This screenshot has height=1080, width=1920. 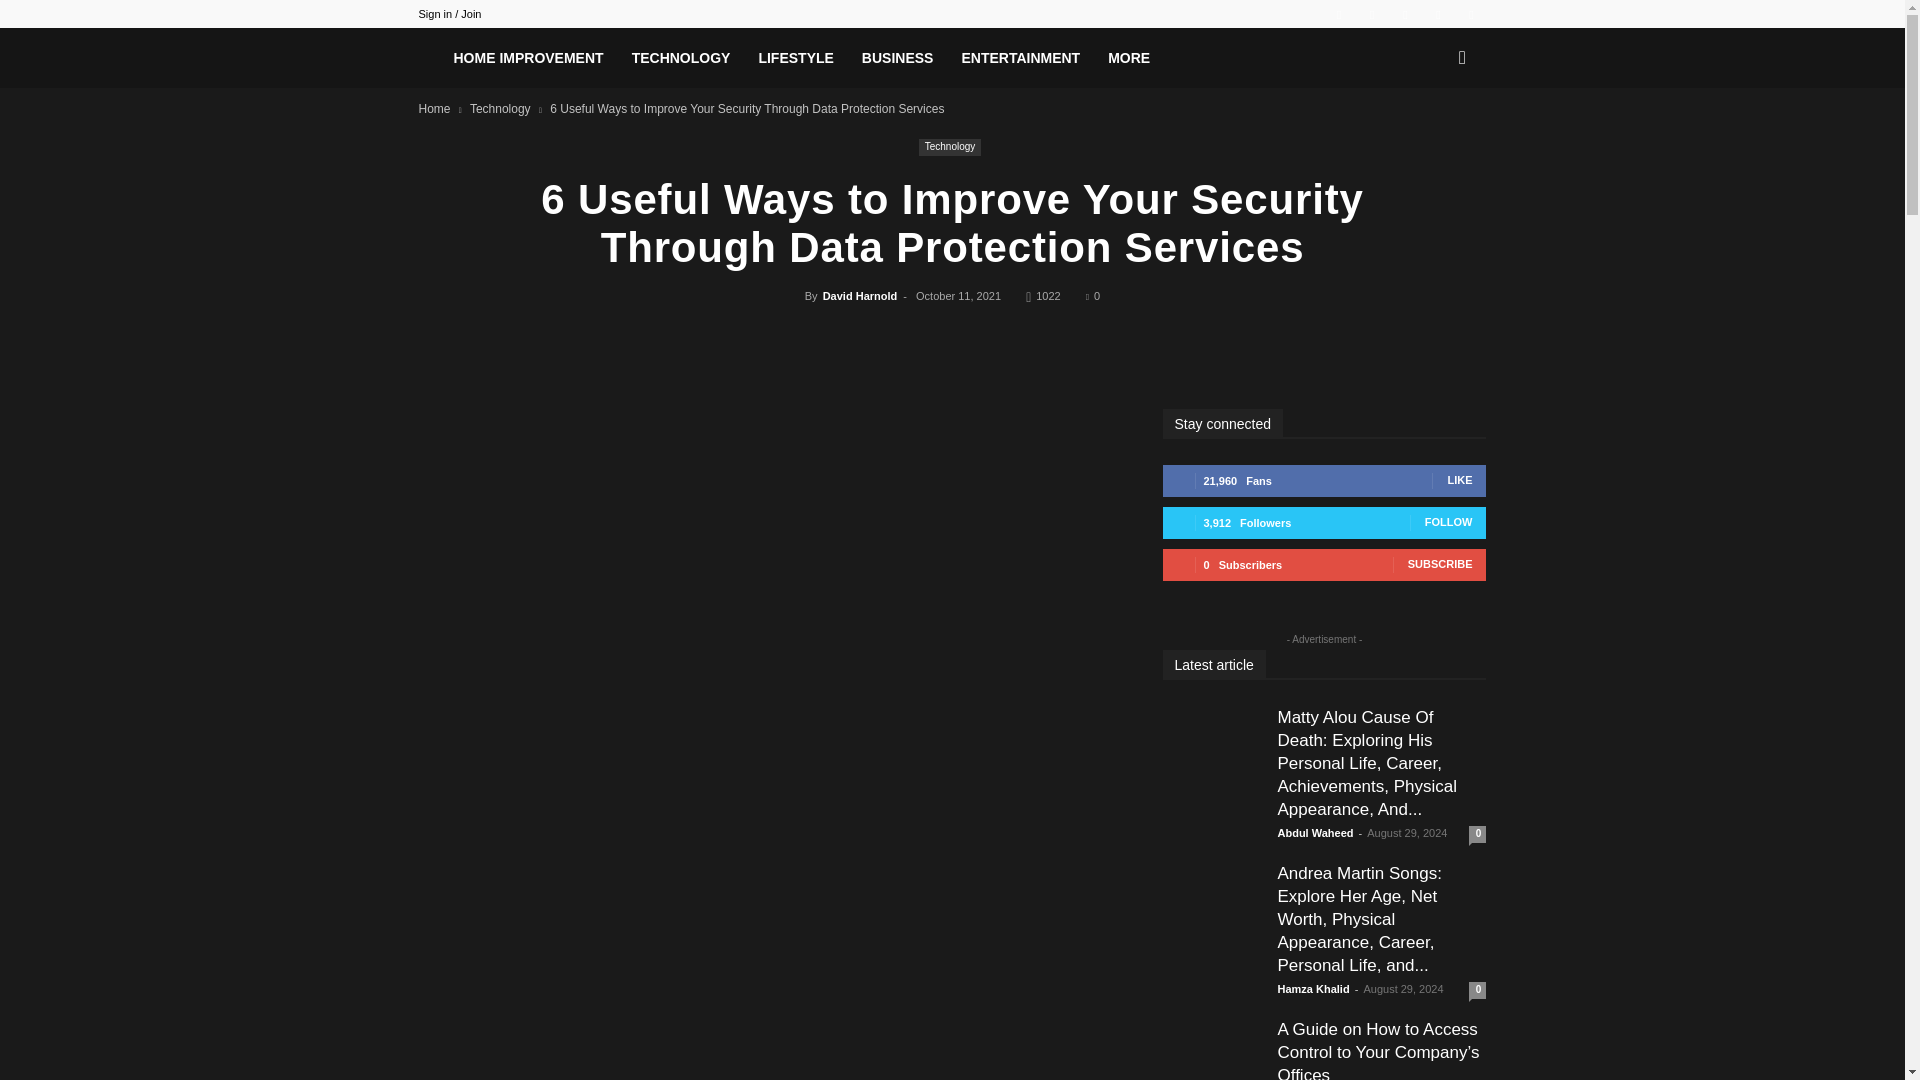 I want to click on View all posts in Technology, so click(x=500, y=108).